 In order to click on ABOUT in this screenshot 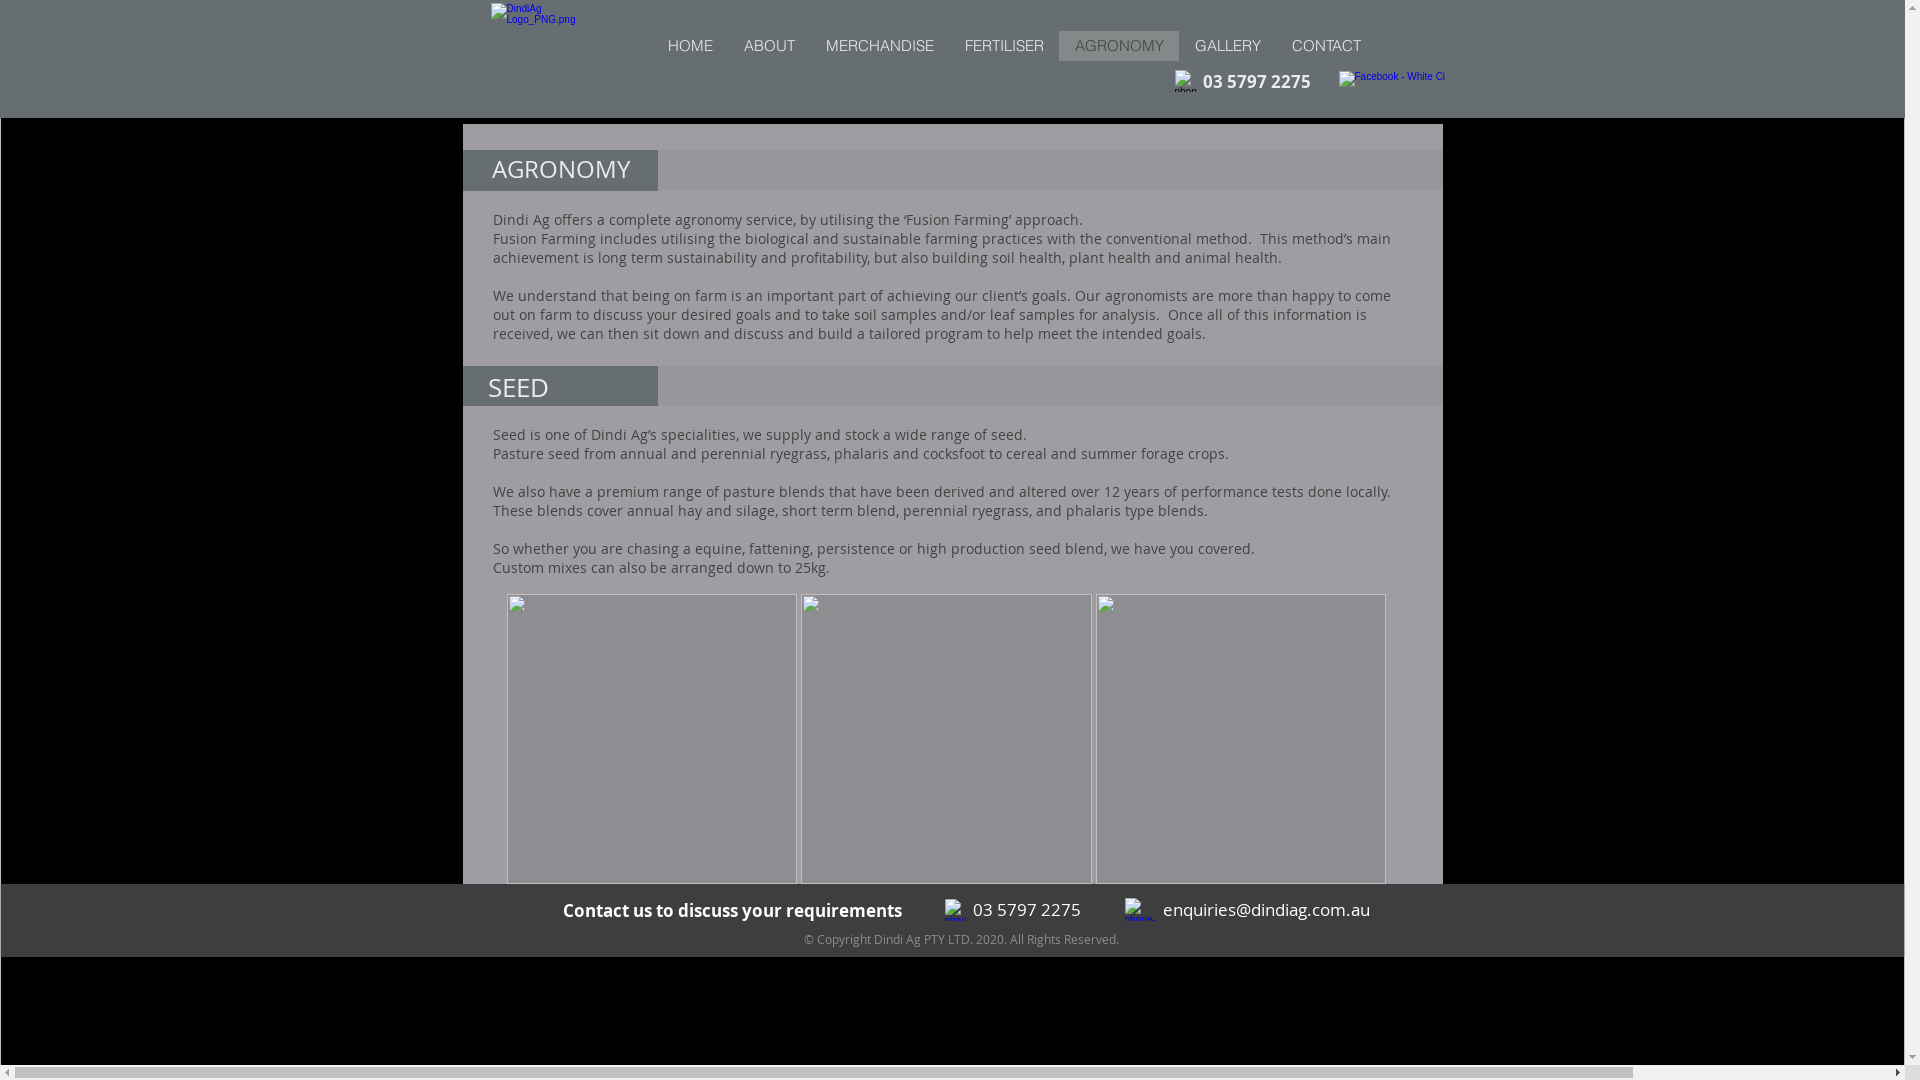, I will do `click(769, 46)`.